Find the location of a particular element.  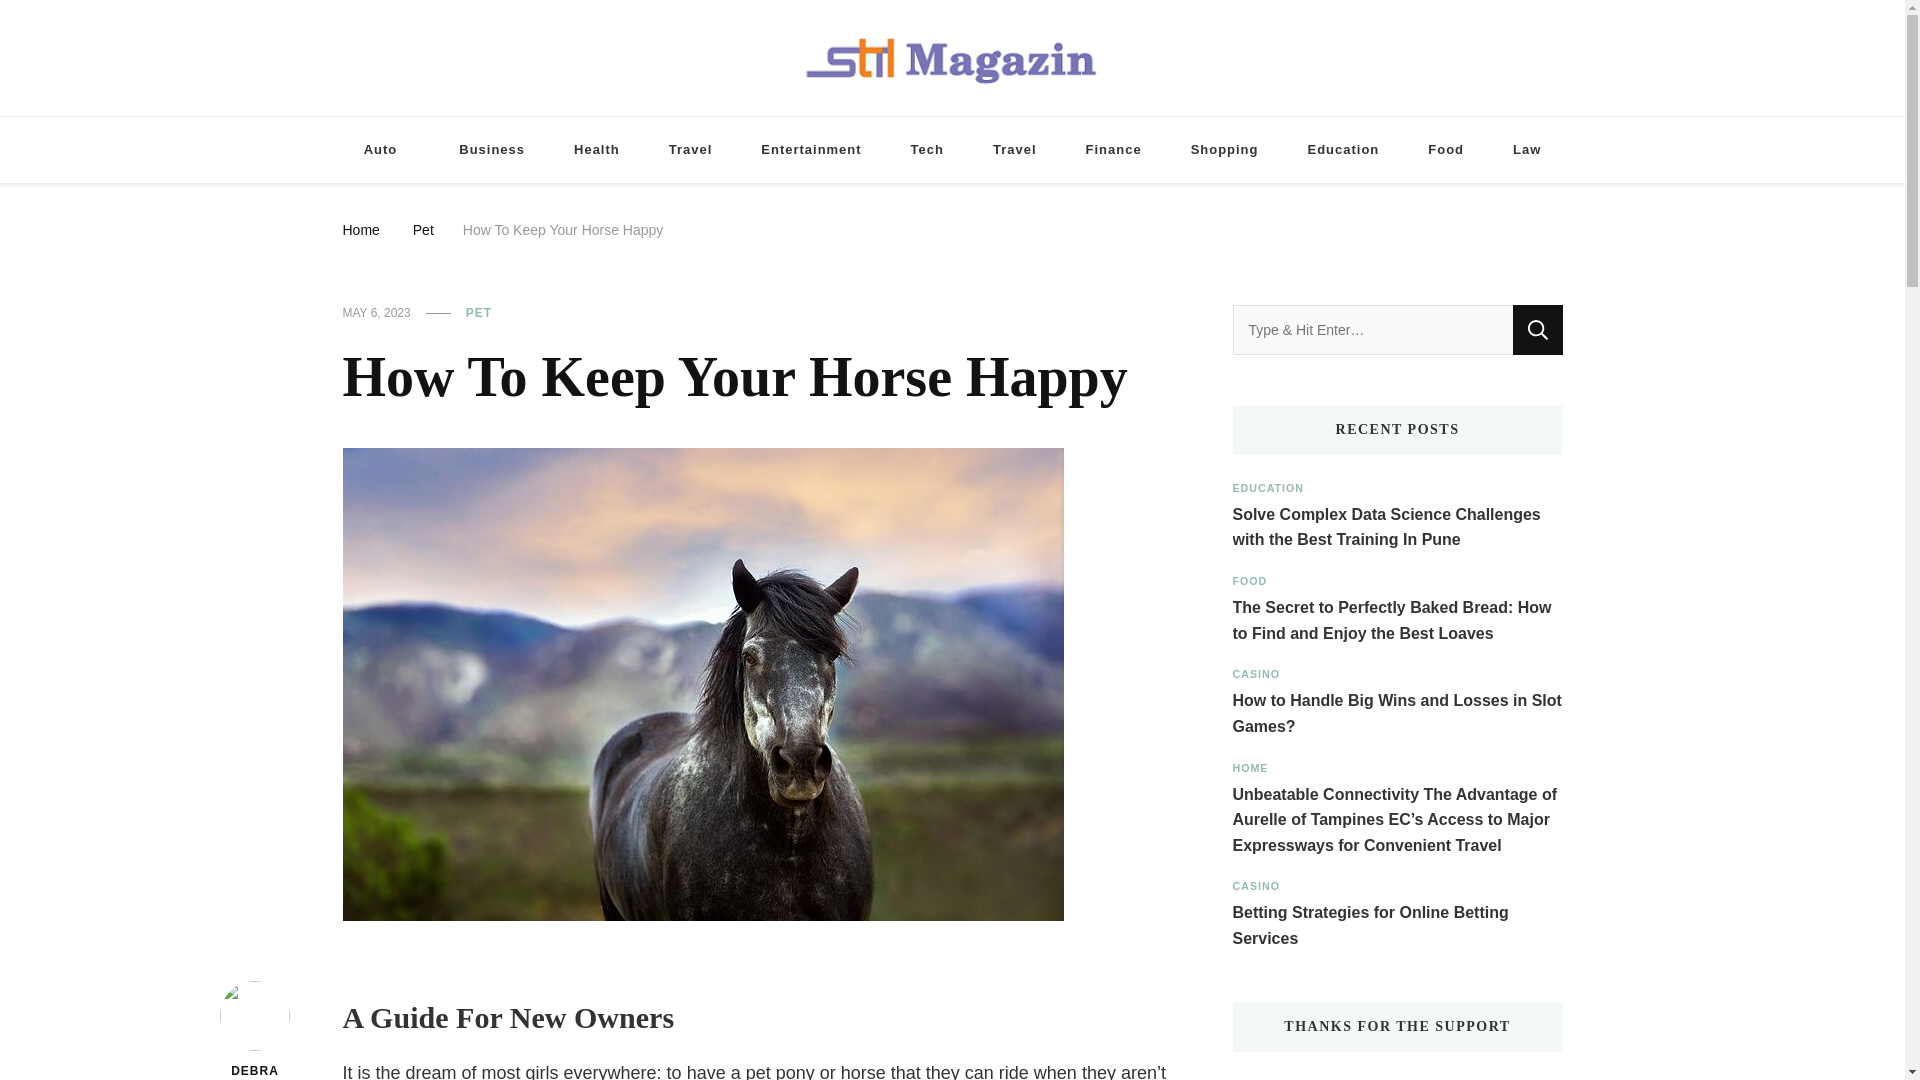

Health is located at coordinates (596, 150).